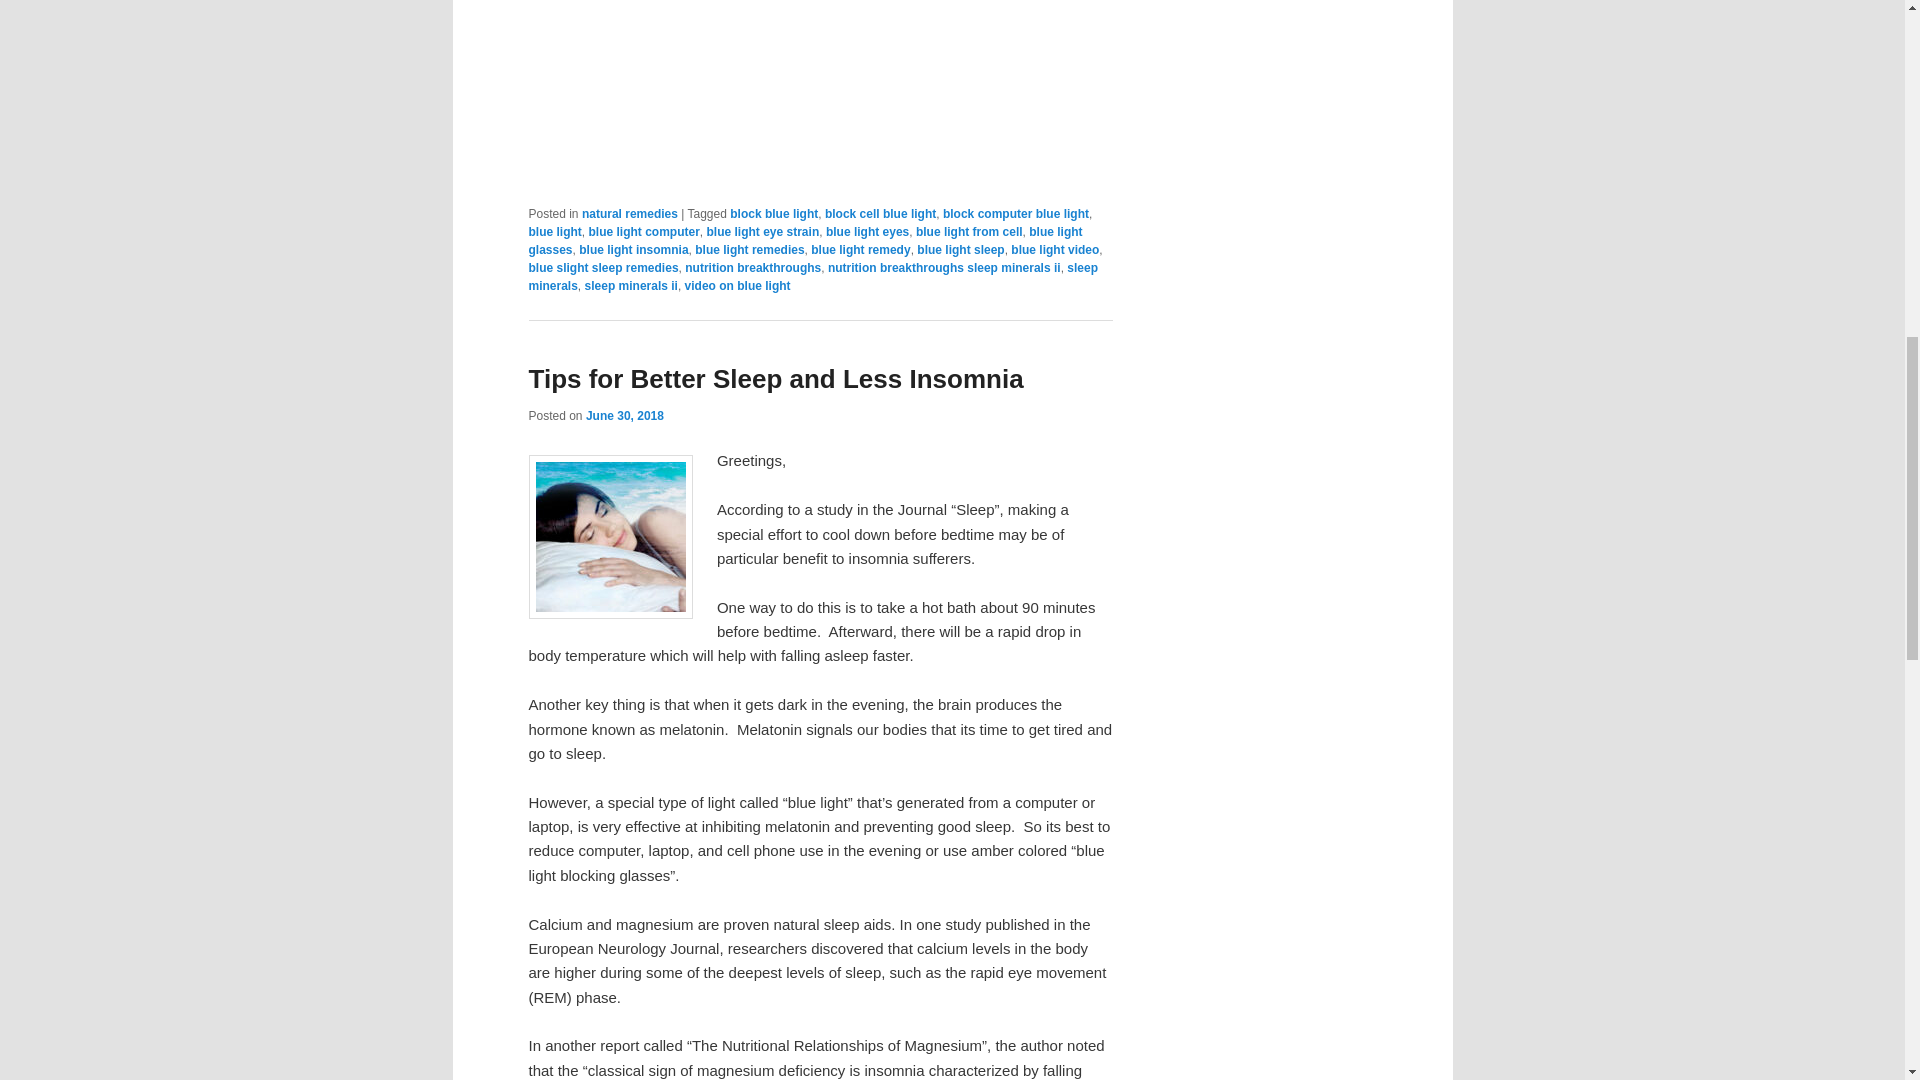 This screenshot has height=1080, width=1920. I want to click on blue slight sleep remedies, so click(602, 268).